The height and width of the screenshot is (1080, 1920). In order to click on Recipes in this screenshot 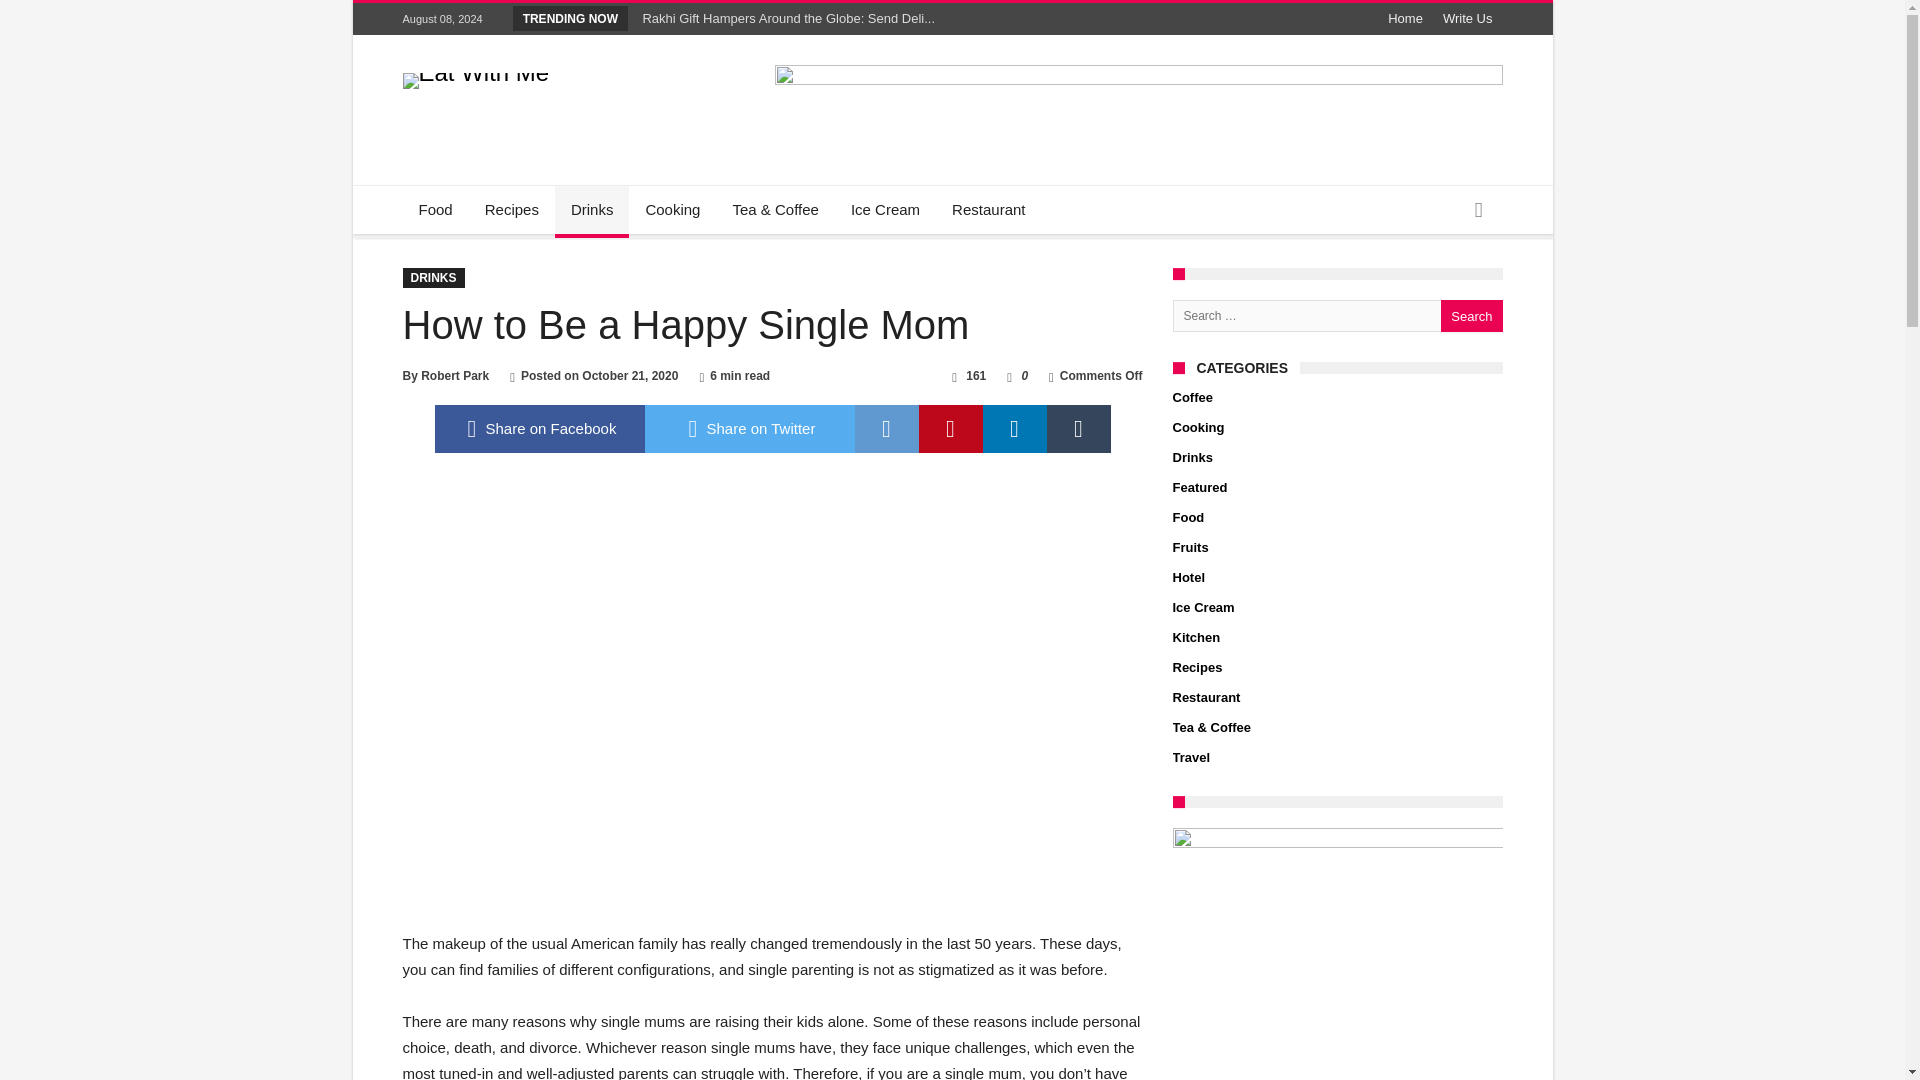, I will do `click(511, 210)`.